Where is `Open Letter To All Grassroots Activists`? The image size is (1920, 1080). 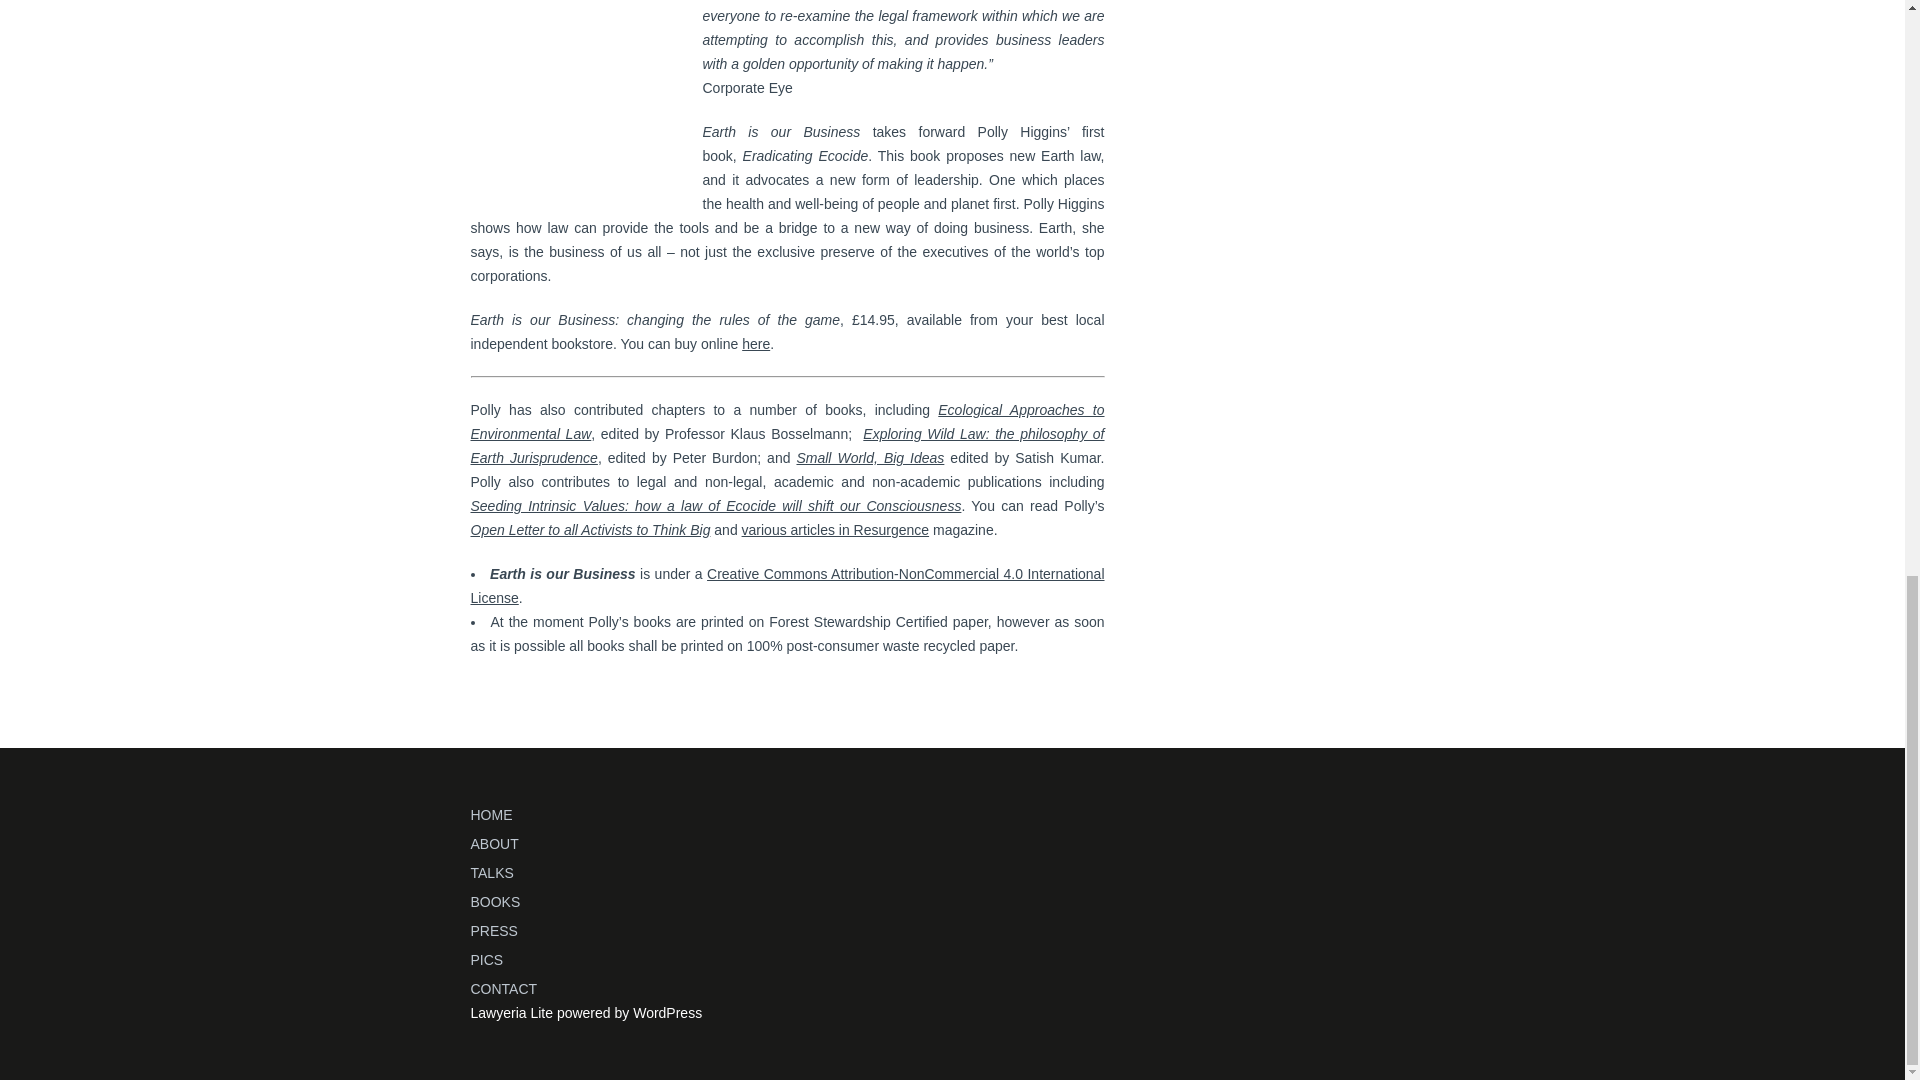
Open Letter To All Grassroots Activists is located at coordinates (590, 529).